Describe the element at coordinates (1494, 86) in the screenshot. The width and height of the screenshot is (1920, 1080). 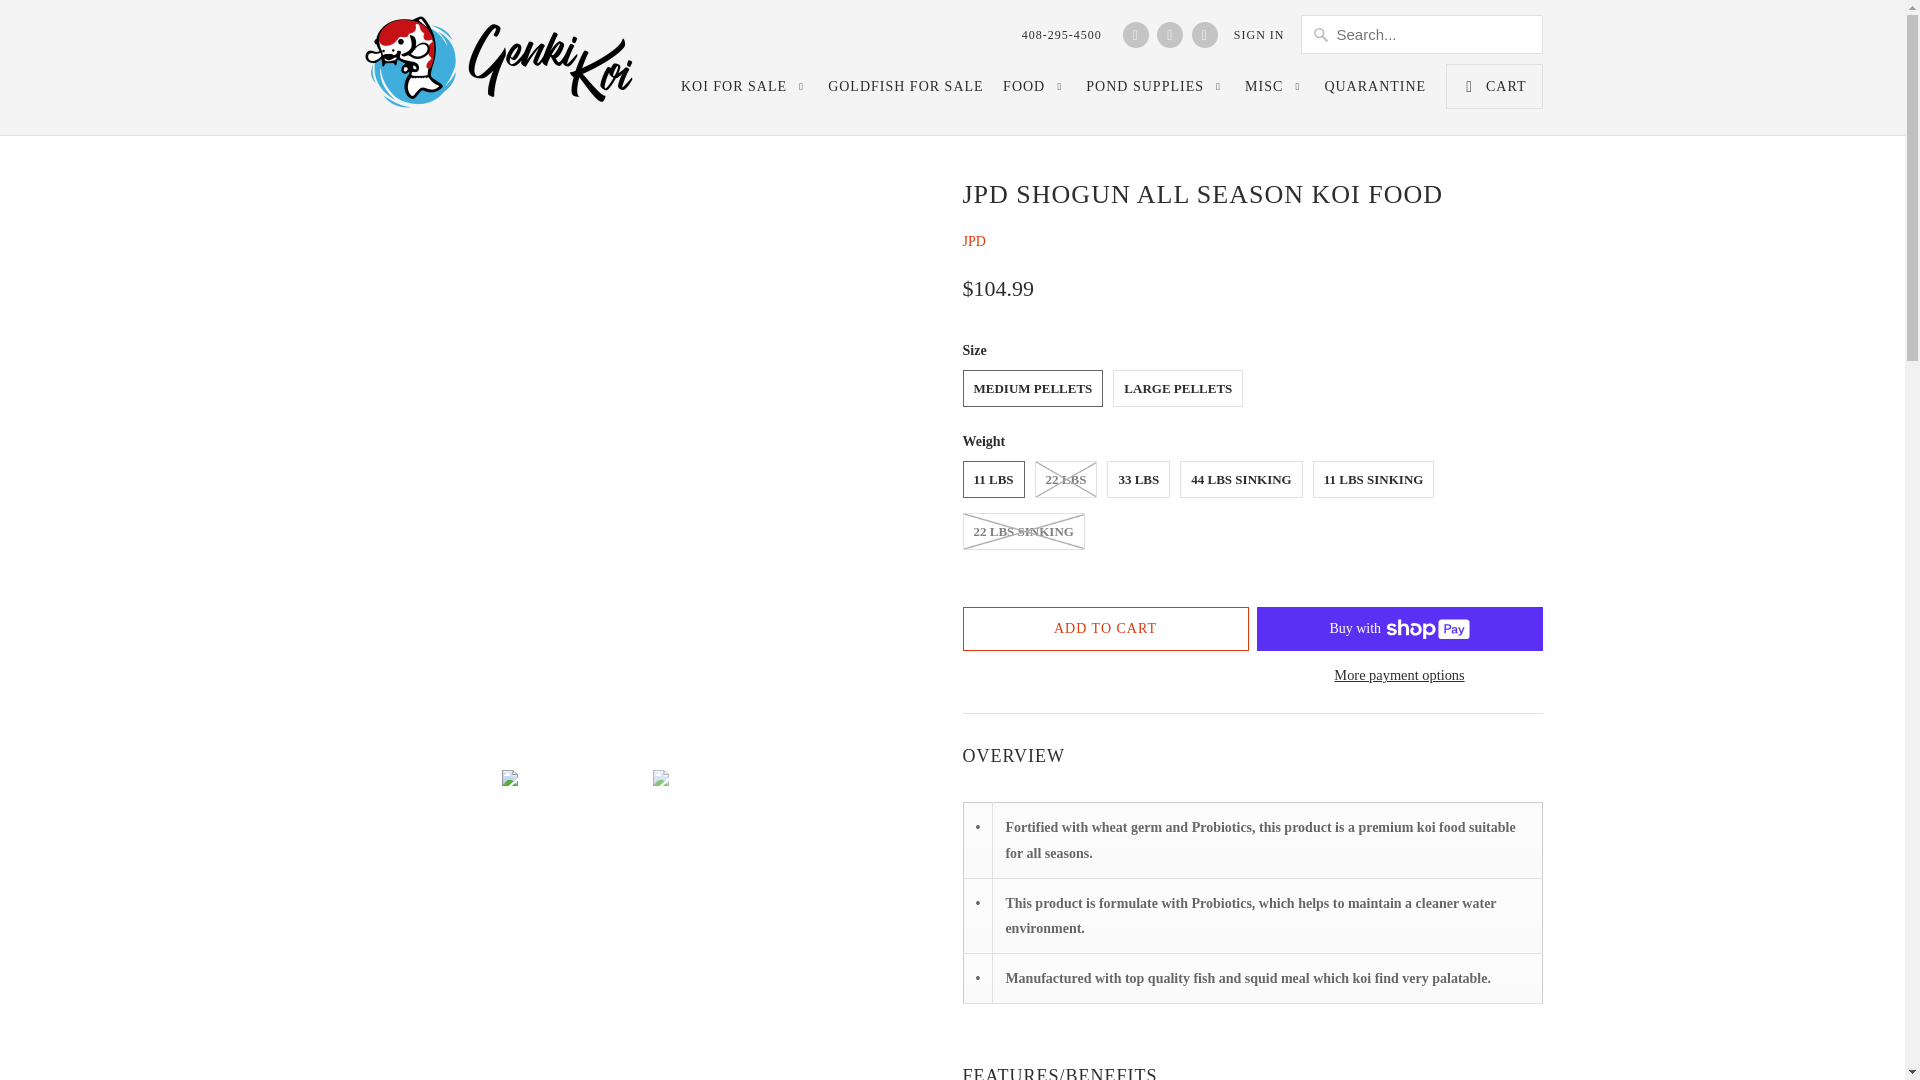
I see `Cart` at that location.